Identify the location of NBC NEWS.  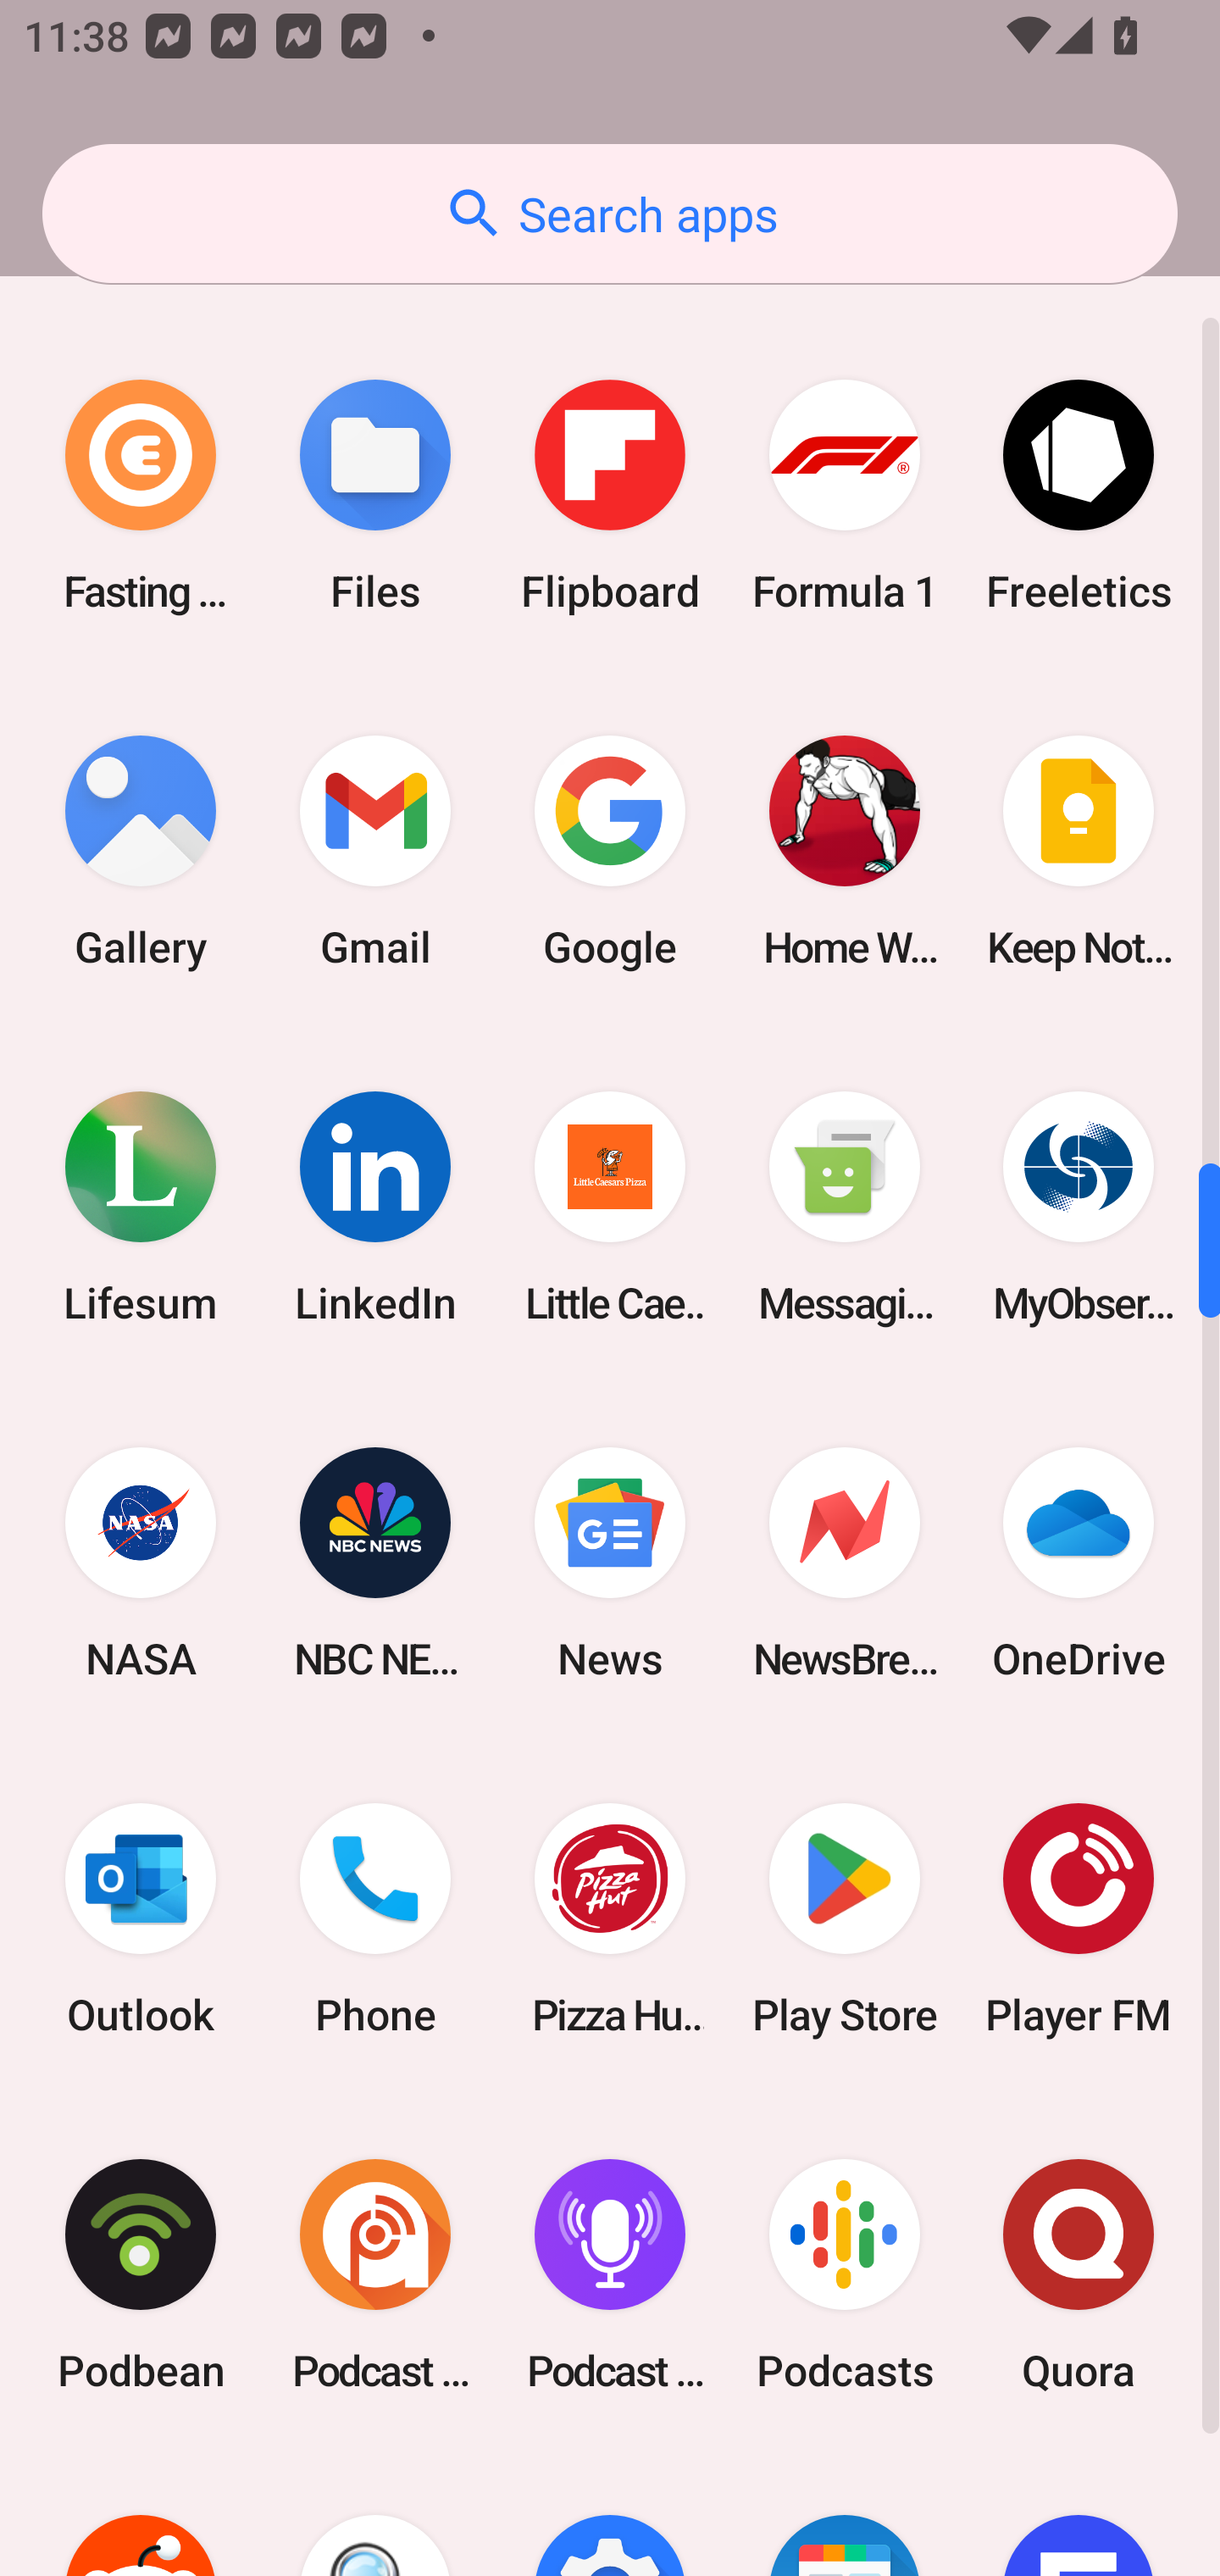
(375, 1563).